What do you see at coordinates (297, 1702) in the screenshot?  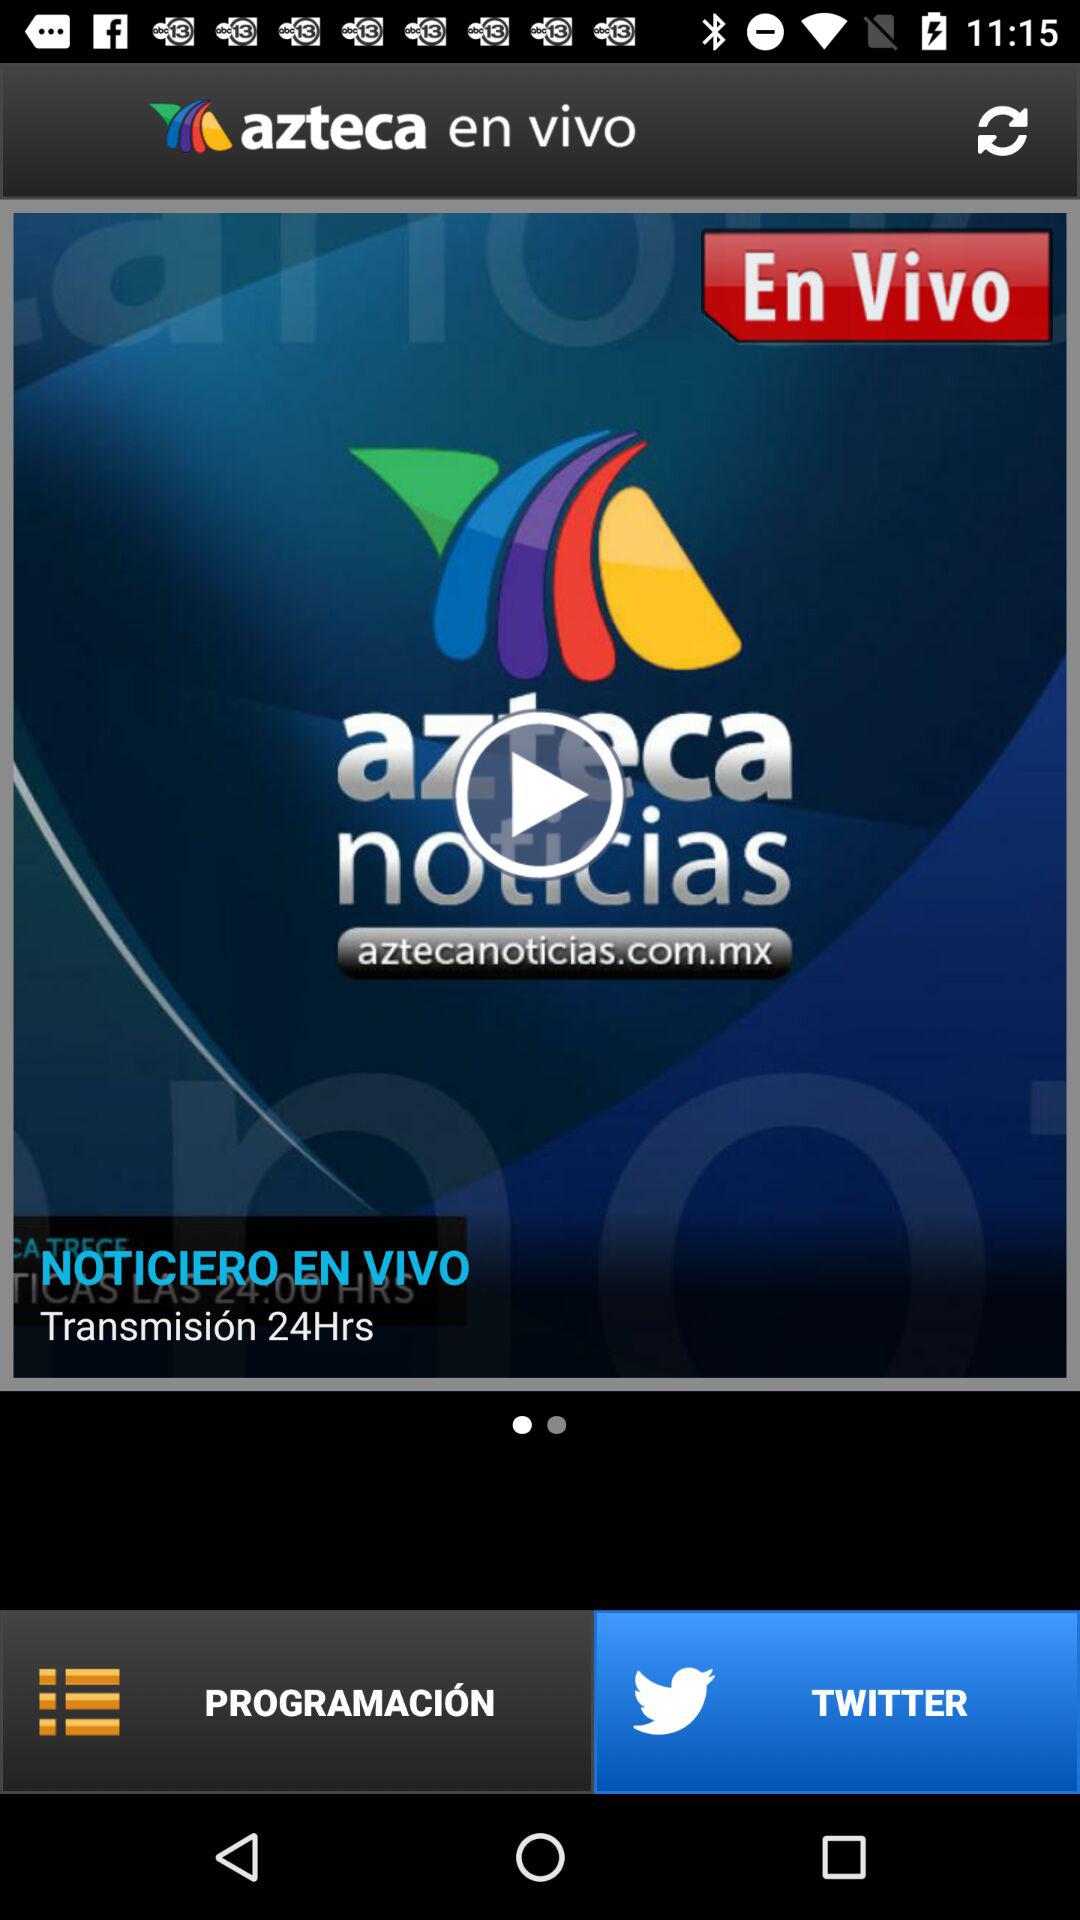 I see `launch the button next to twitter icon` at bounding box center [297, 1702].